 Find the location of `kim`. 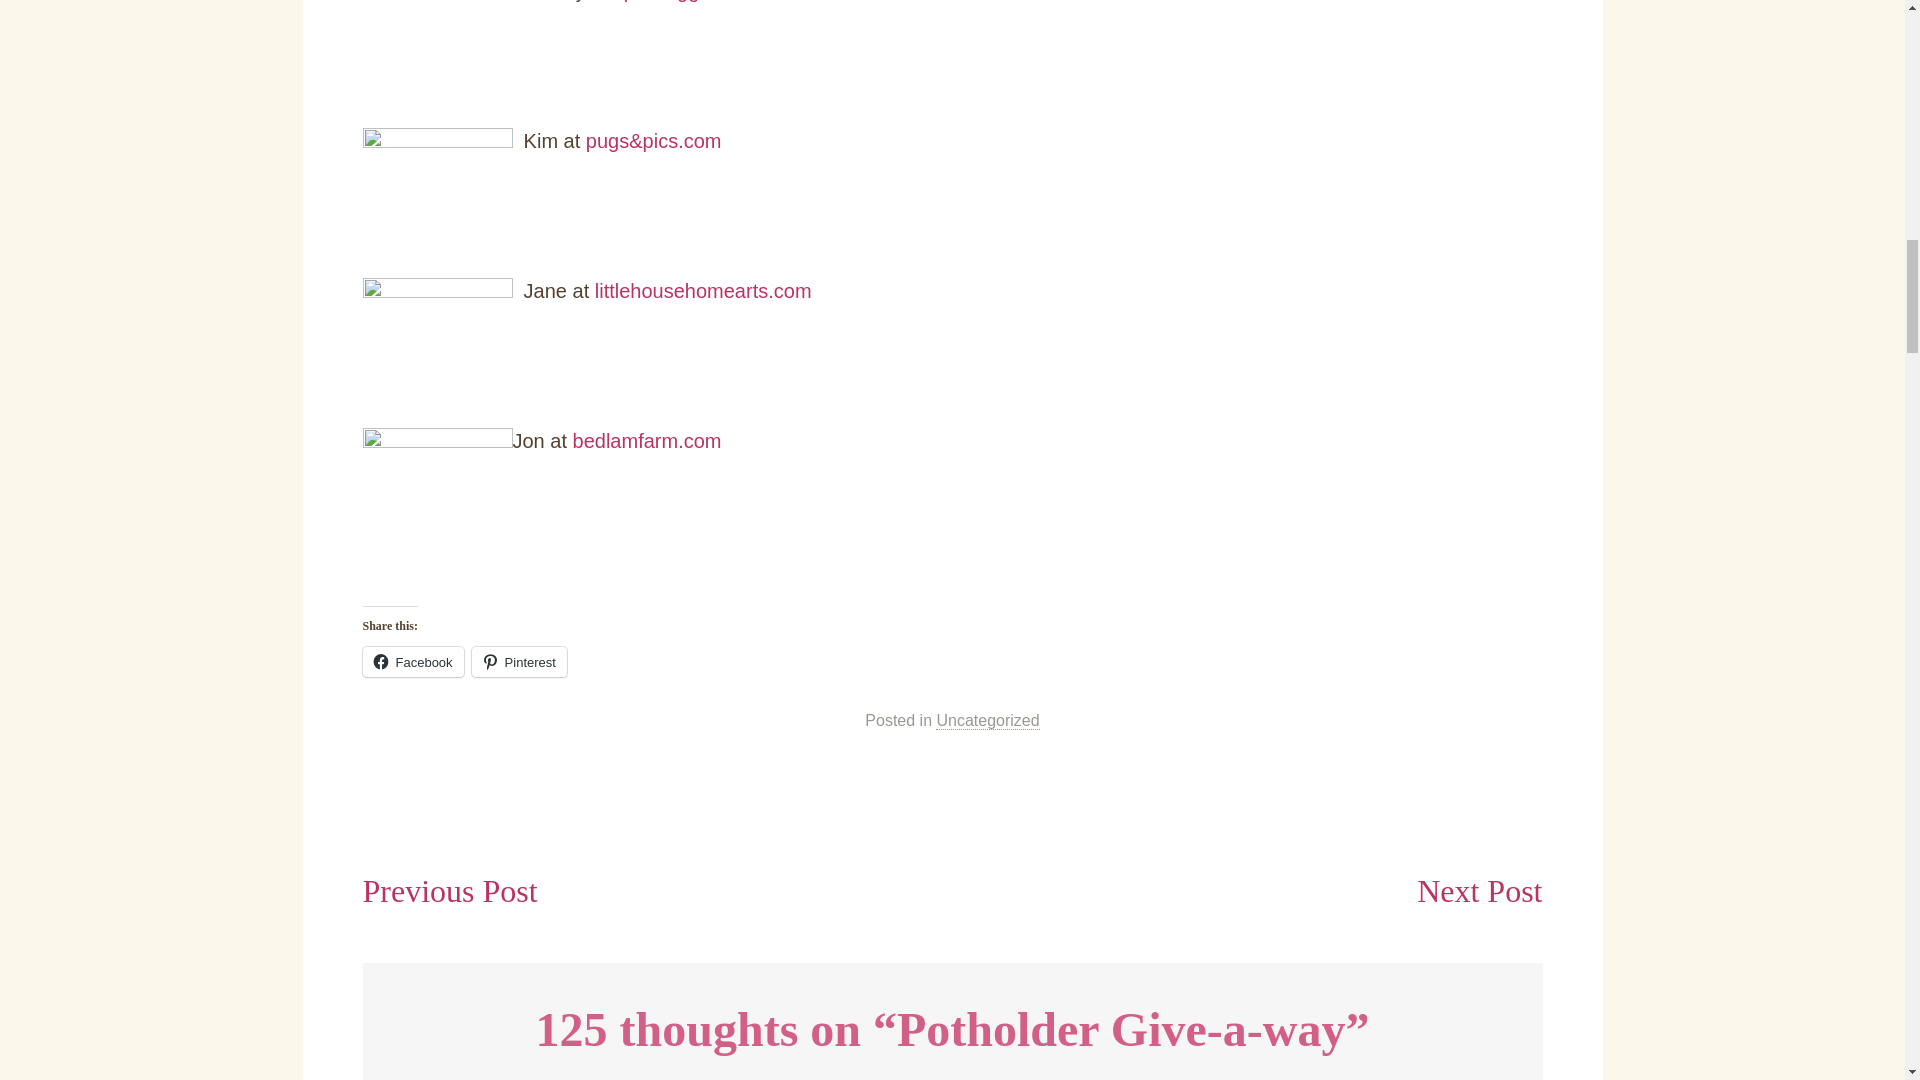

kim is located at coordinates (437, 201).